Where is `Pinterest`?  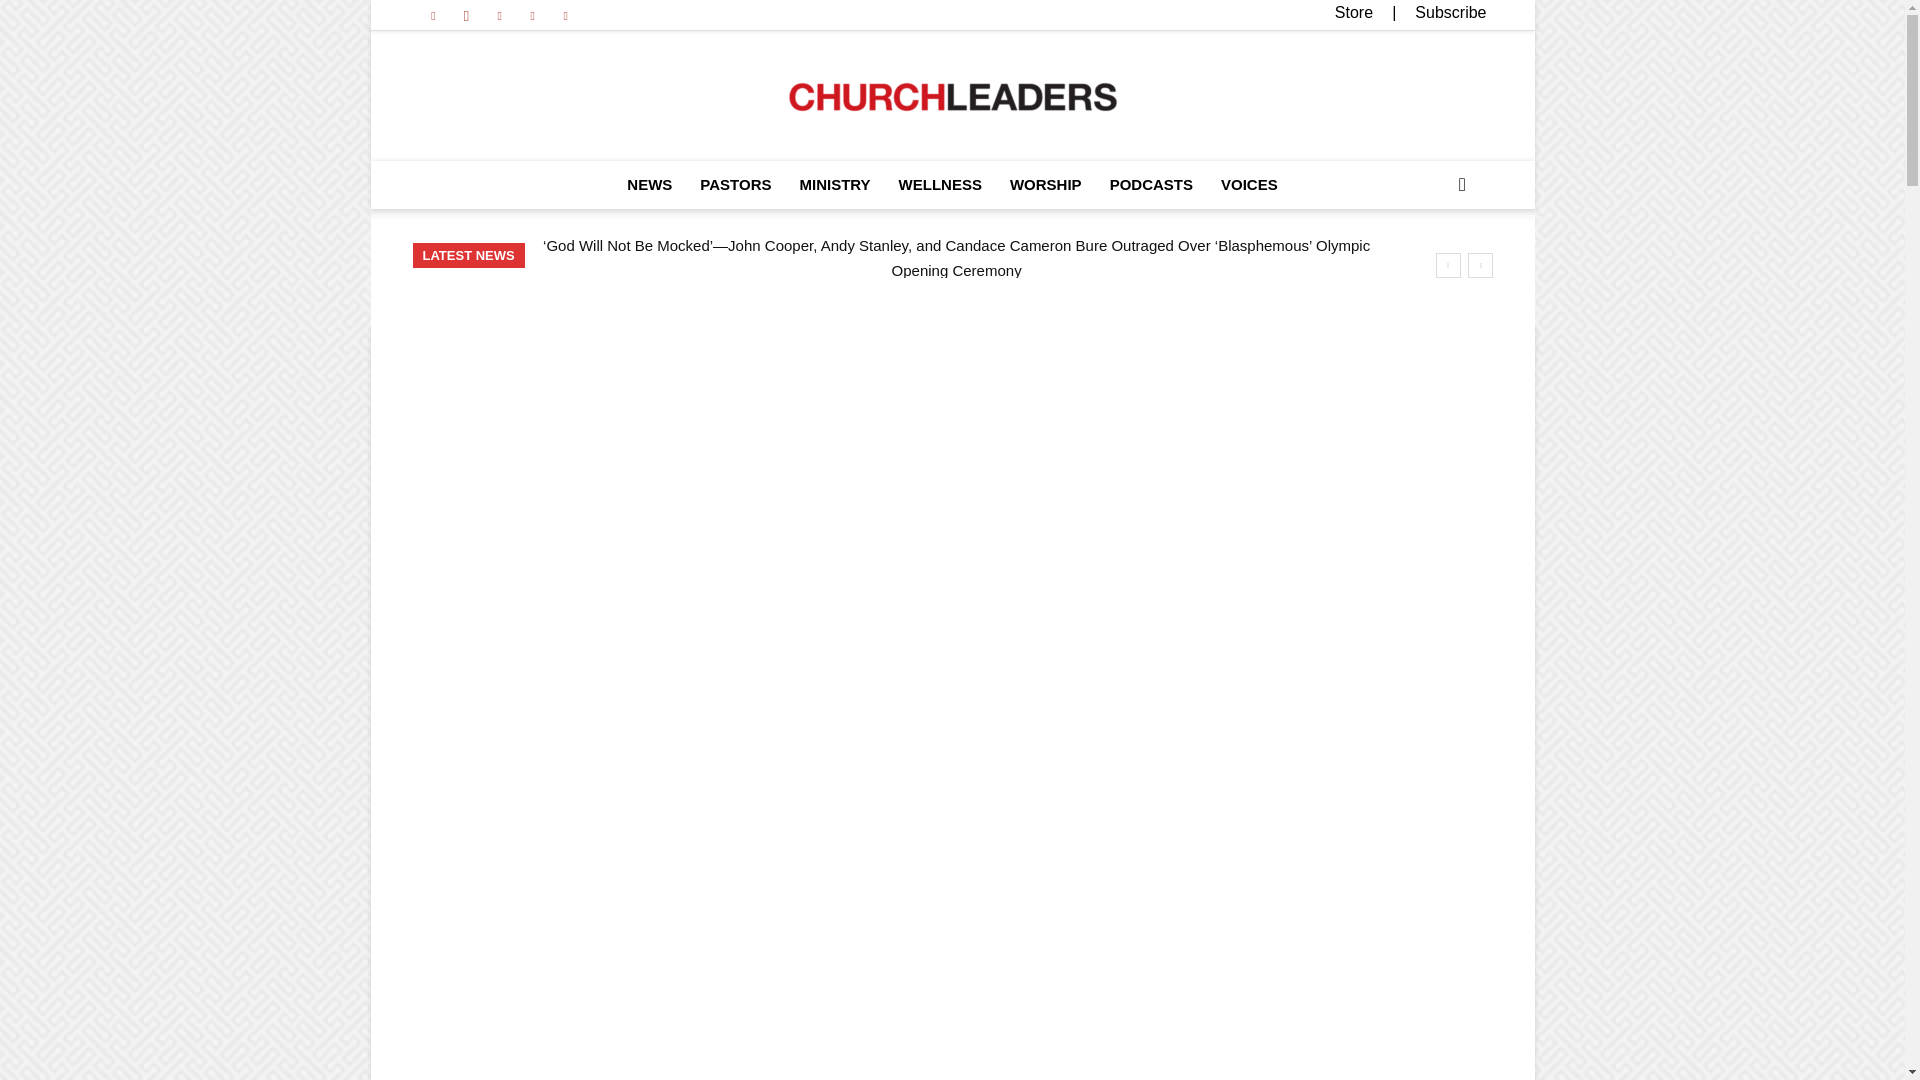
Pinterest is located at coordinates (500, 15).